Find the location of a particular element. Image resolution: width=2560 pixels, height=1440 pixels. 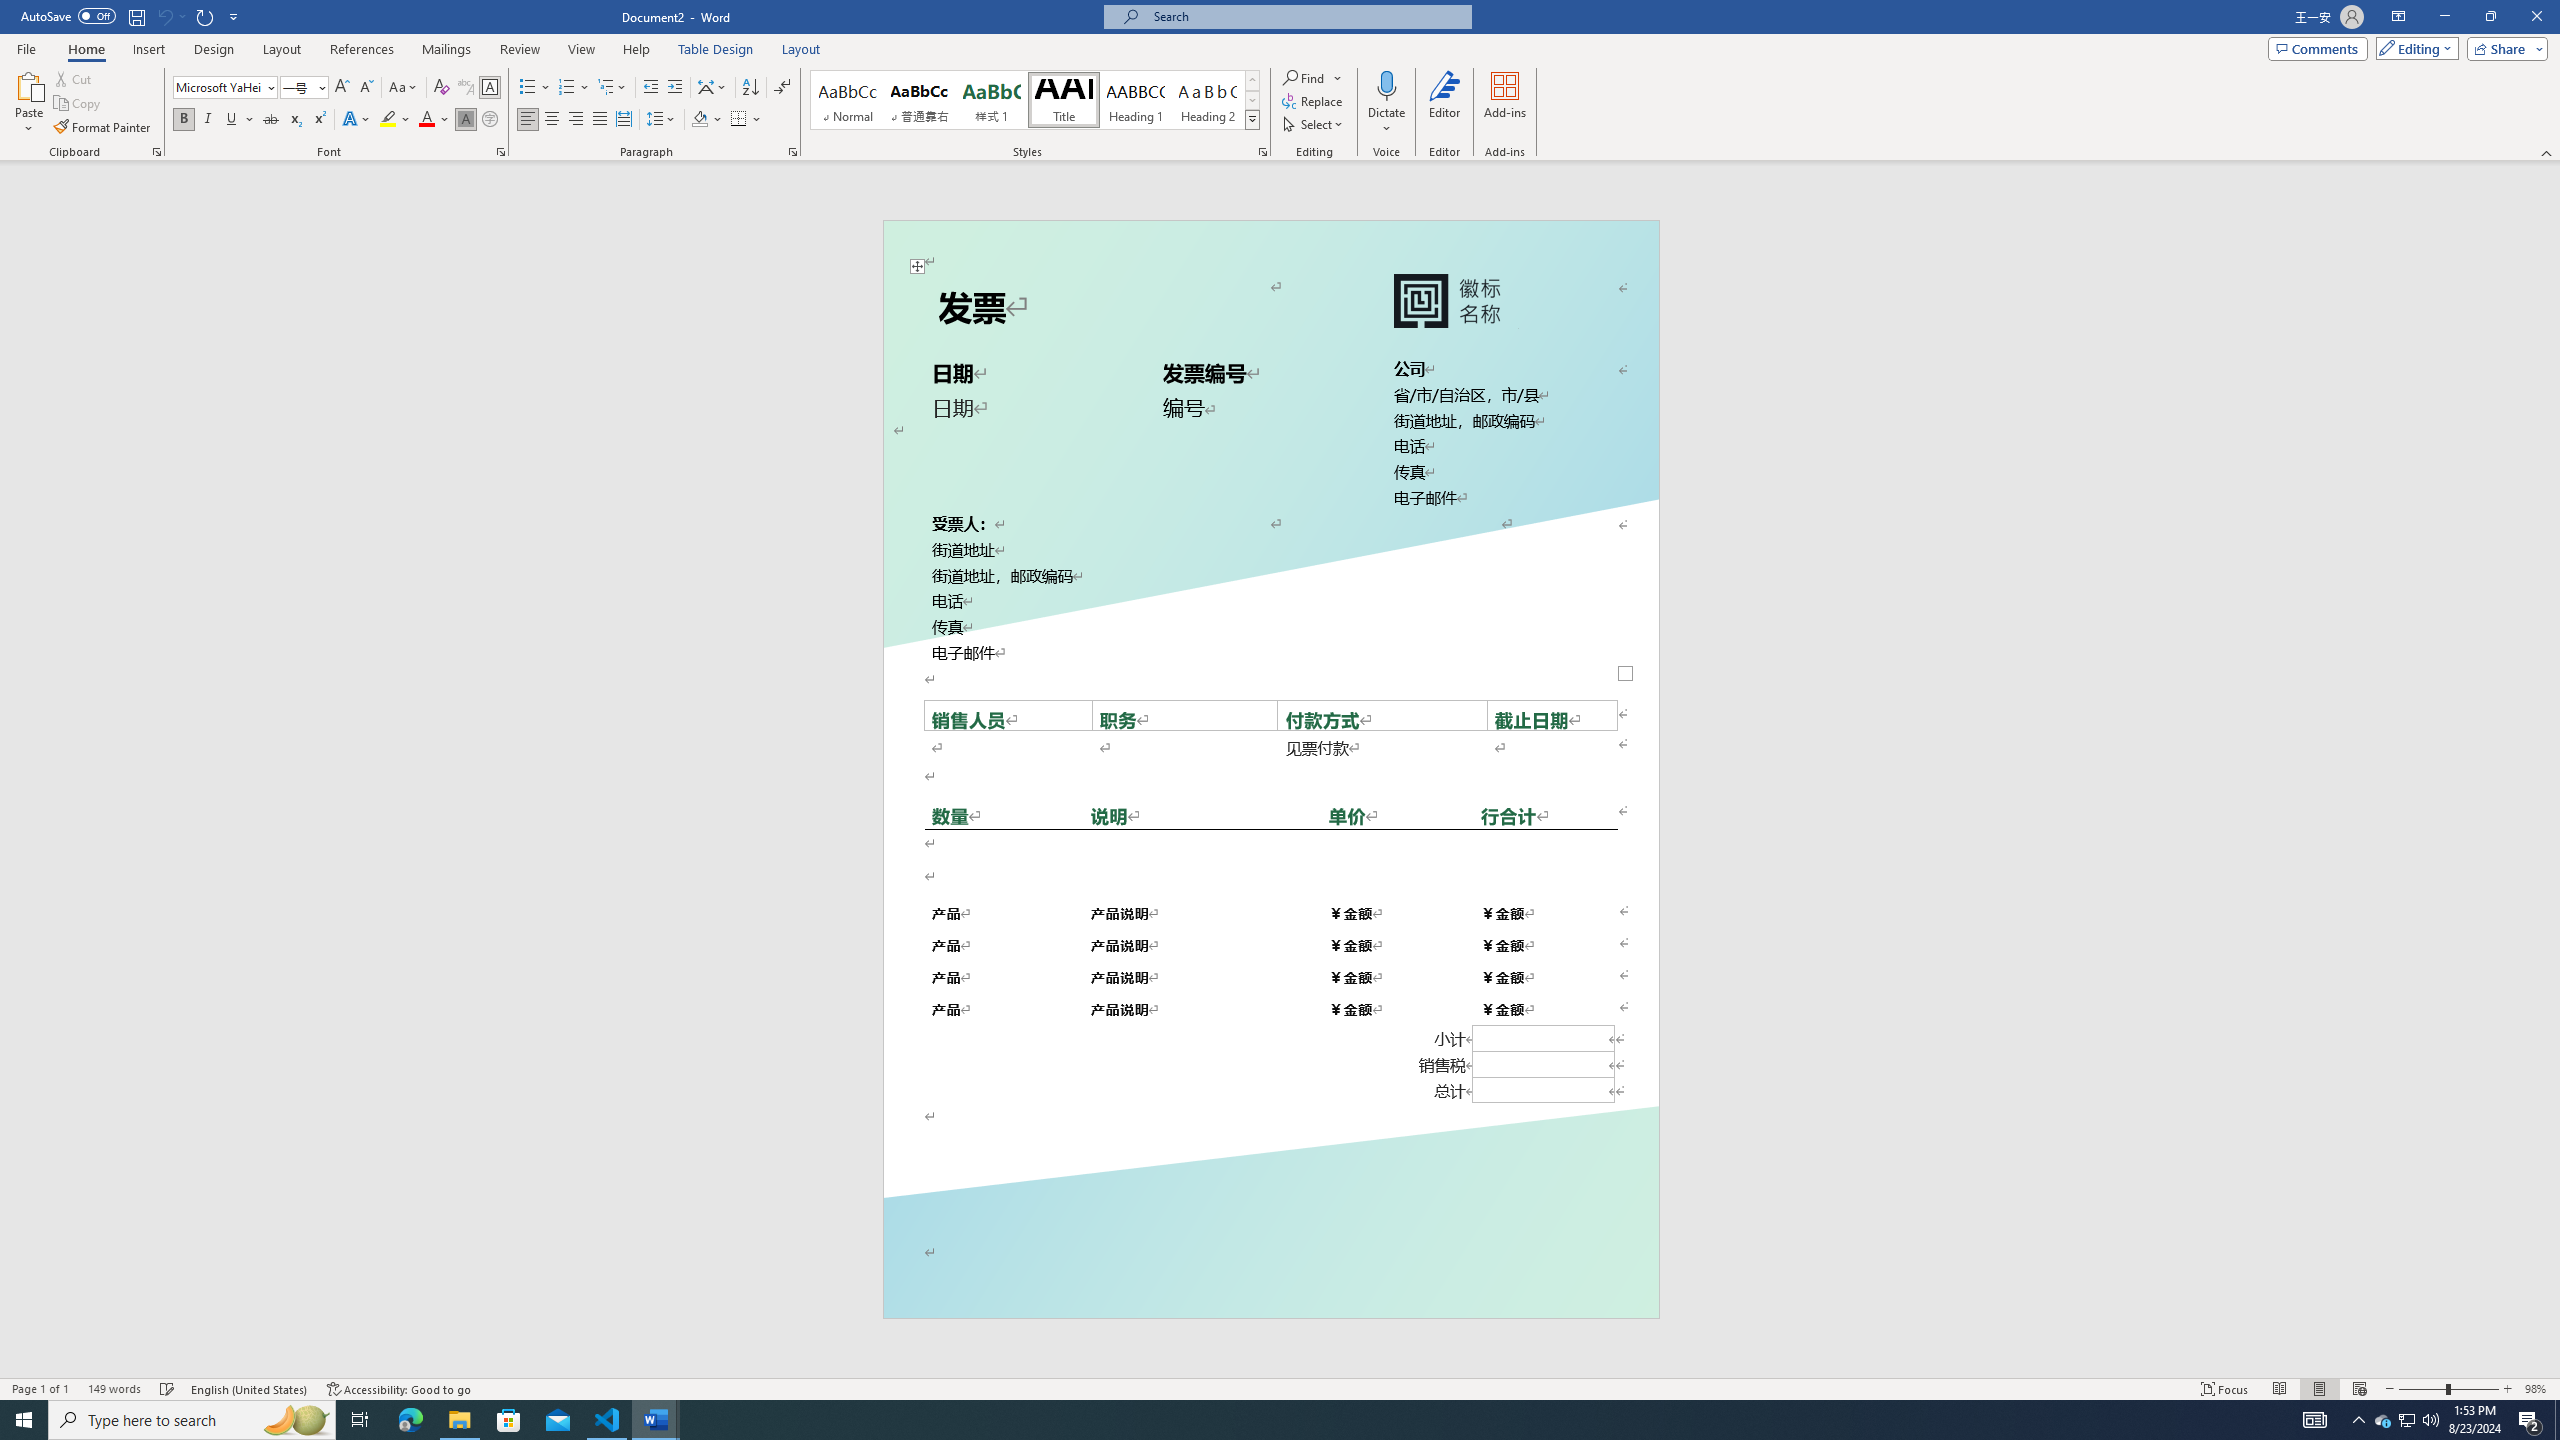

Bullets is located at coordinates (534, 88).